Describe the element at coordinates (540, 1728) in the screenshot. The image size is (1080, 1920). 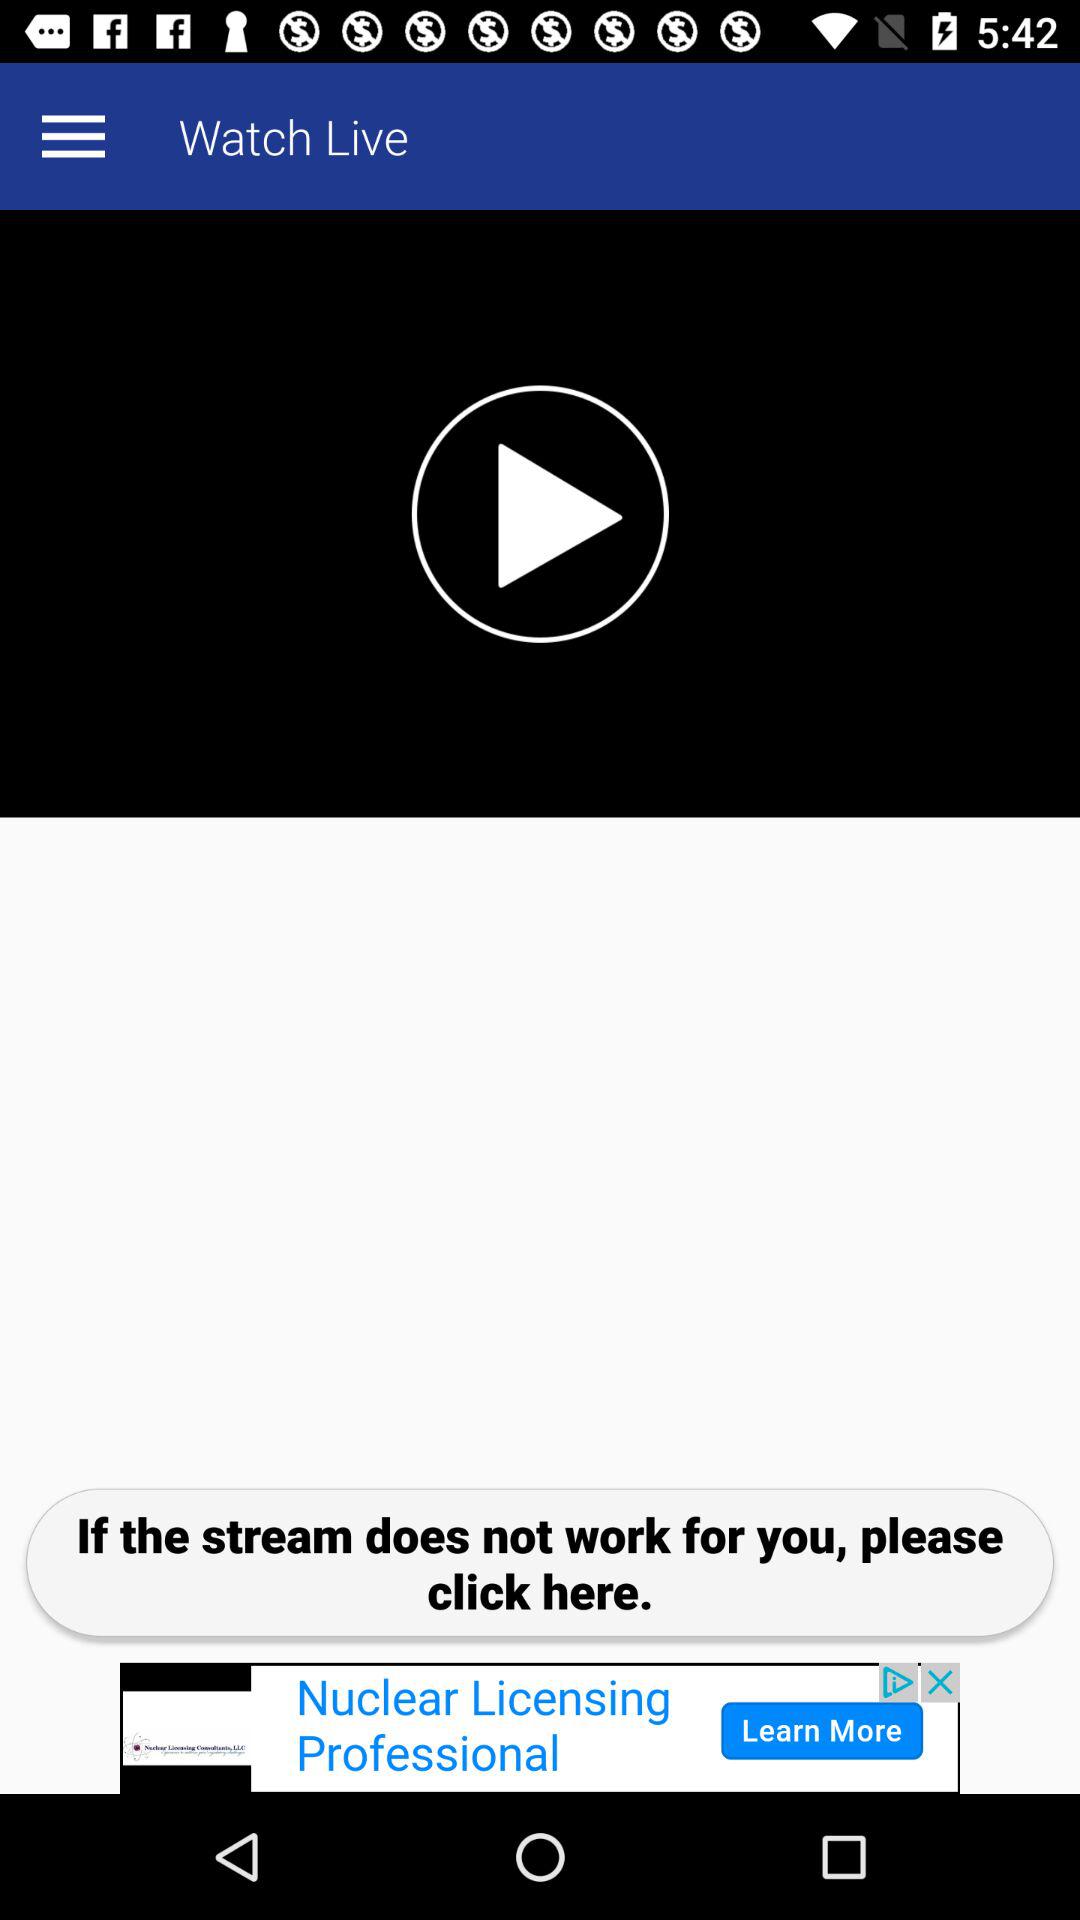
I see `redirects you to offer page` at that location.